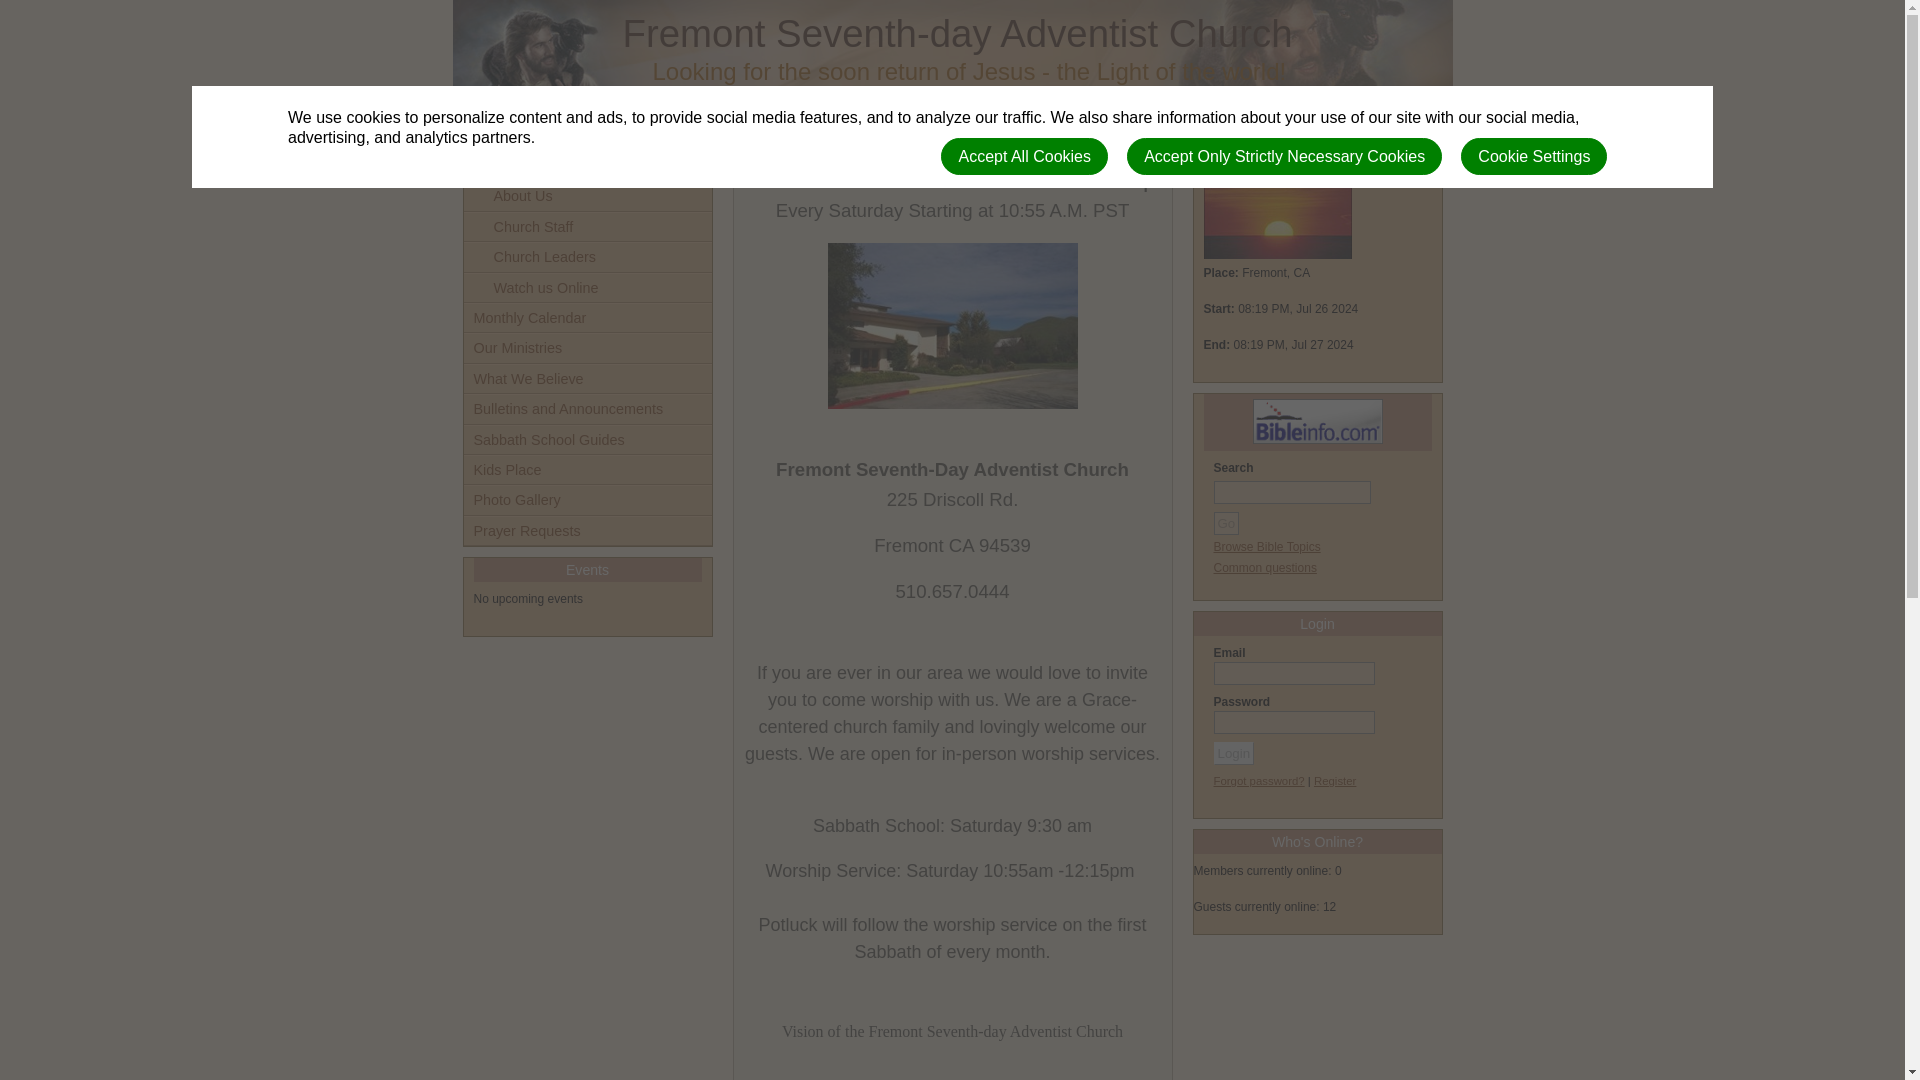  I want to click on Kids Place, so click(588, 469).